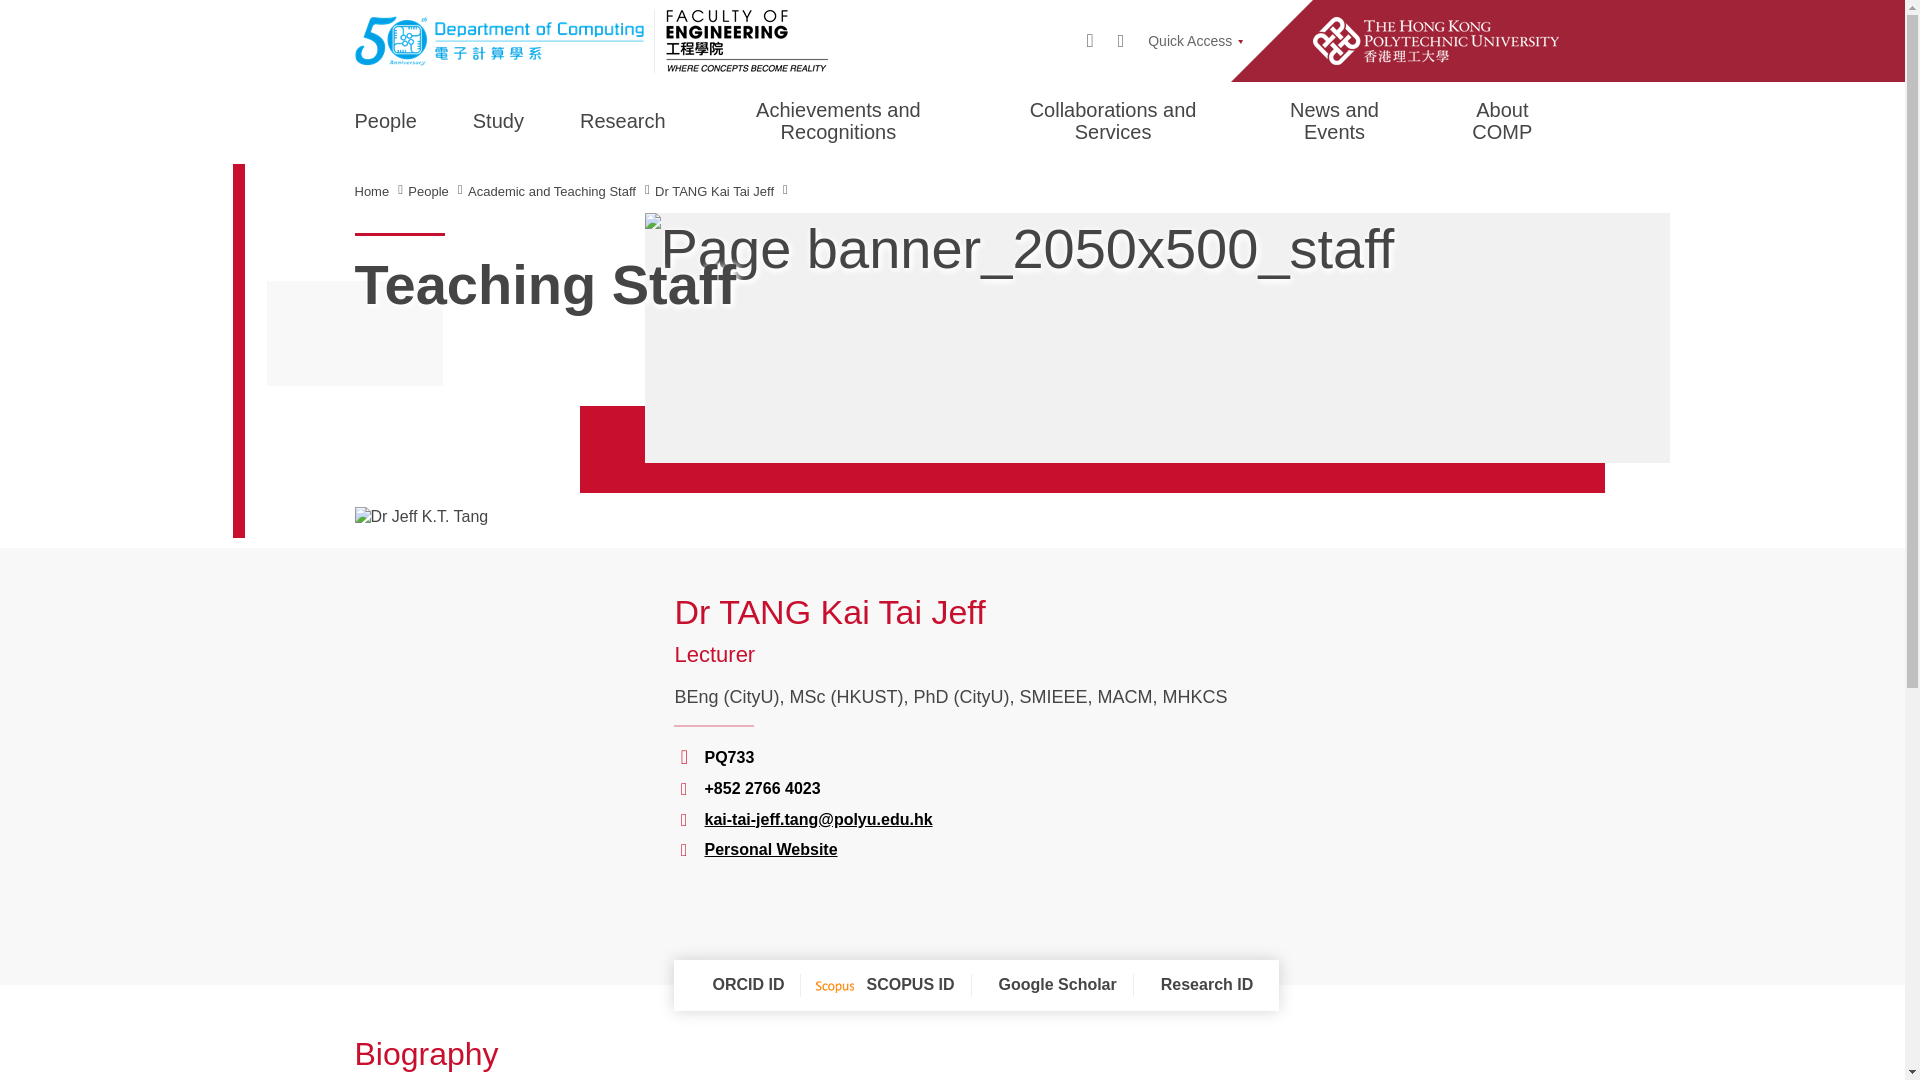 The height and width of the screenshot is (1080, 1920). Describe the element at coordinates (1195, 40) in the screenshot. I see `Quick Access` at that location.